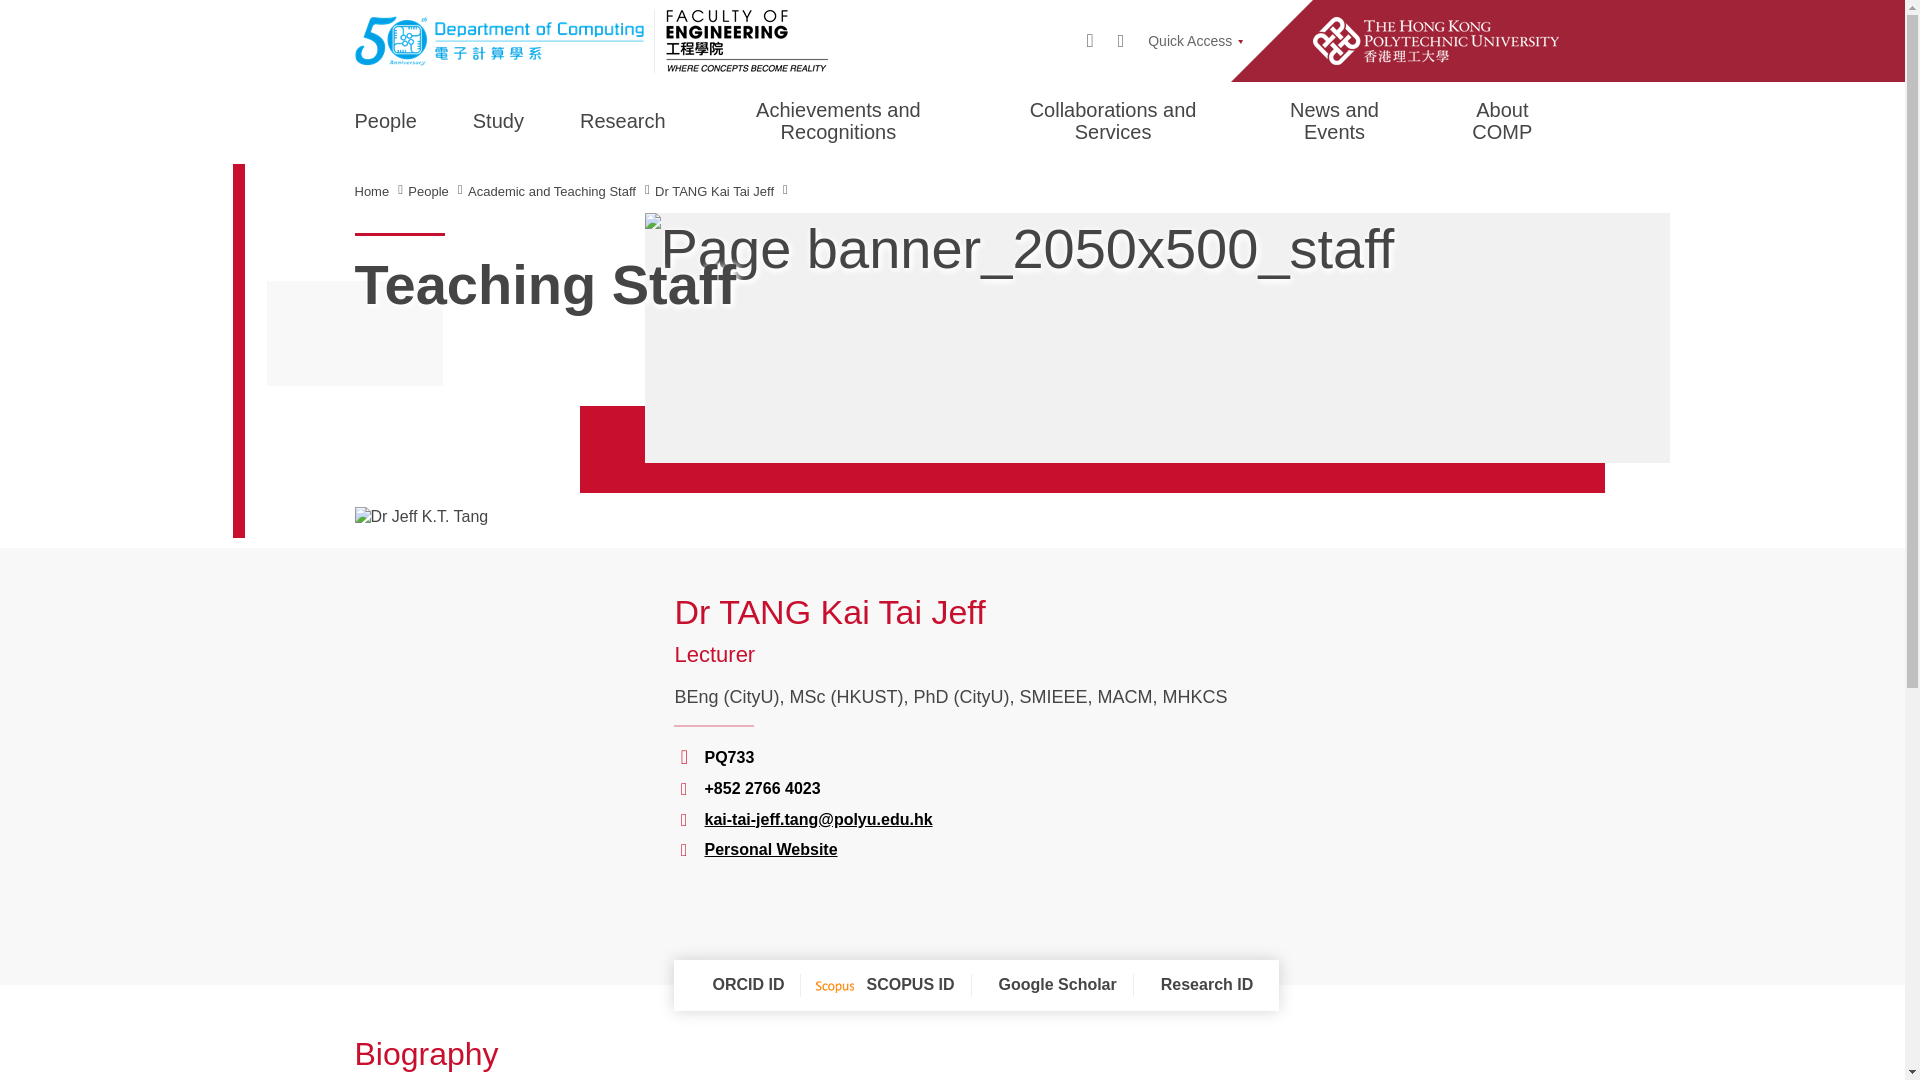 The height and width of the screenshot is (1080, 1920). Describe the element at coordinates (1195, 40) in the screenshot. I see `Quick Access` at that location.